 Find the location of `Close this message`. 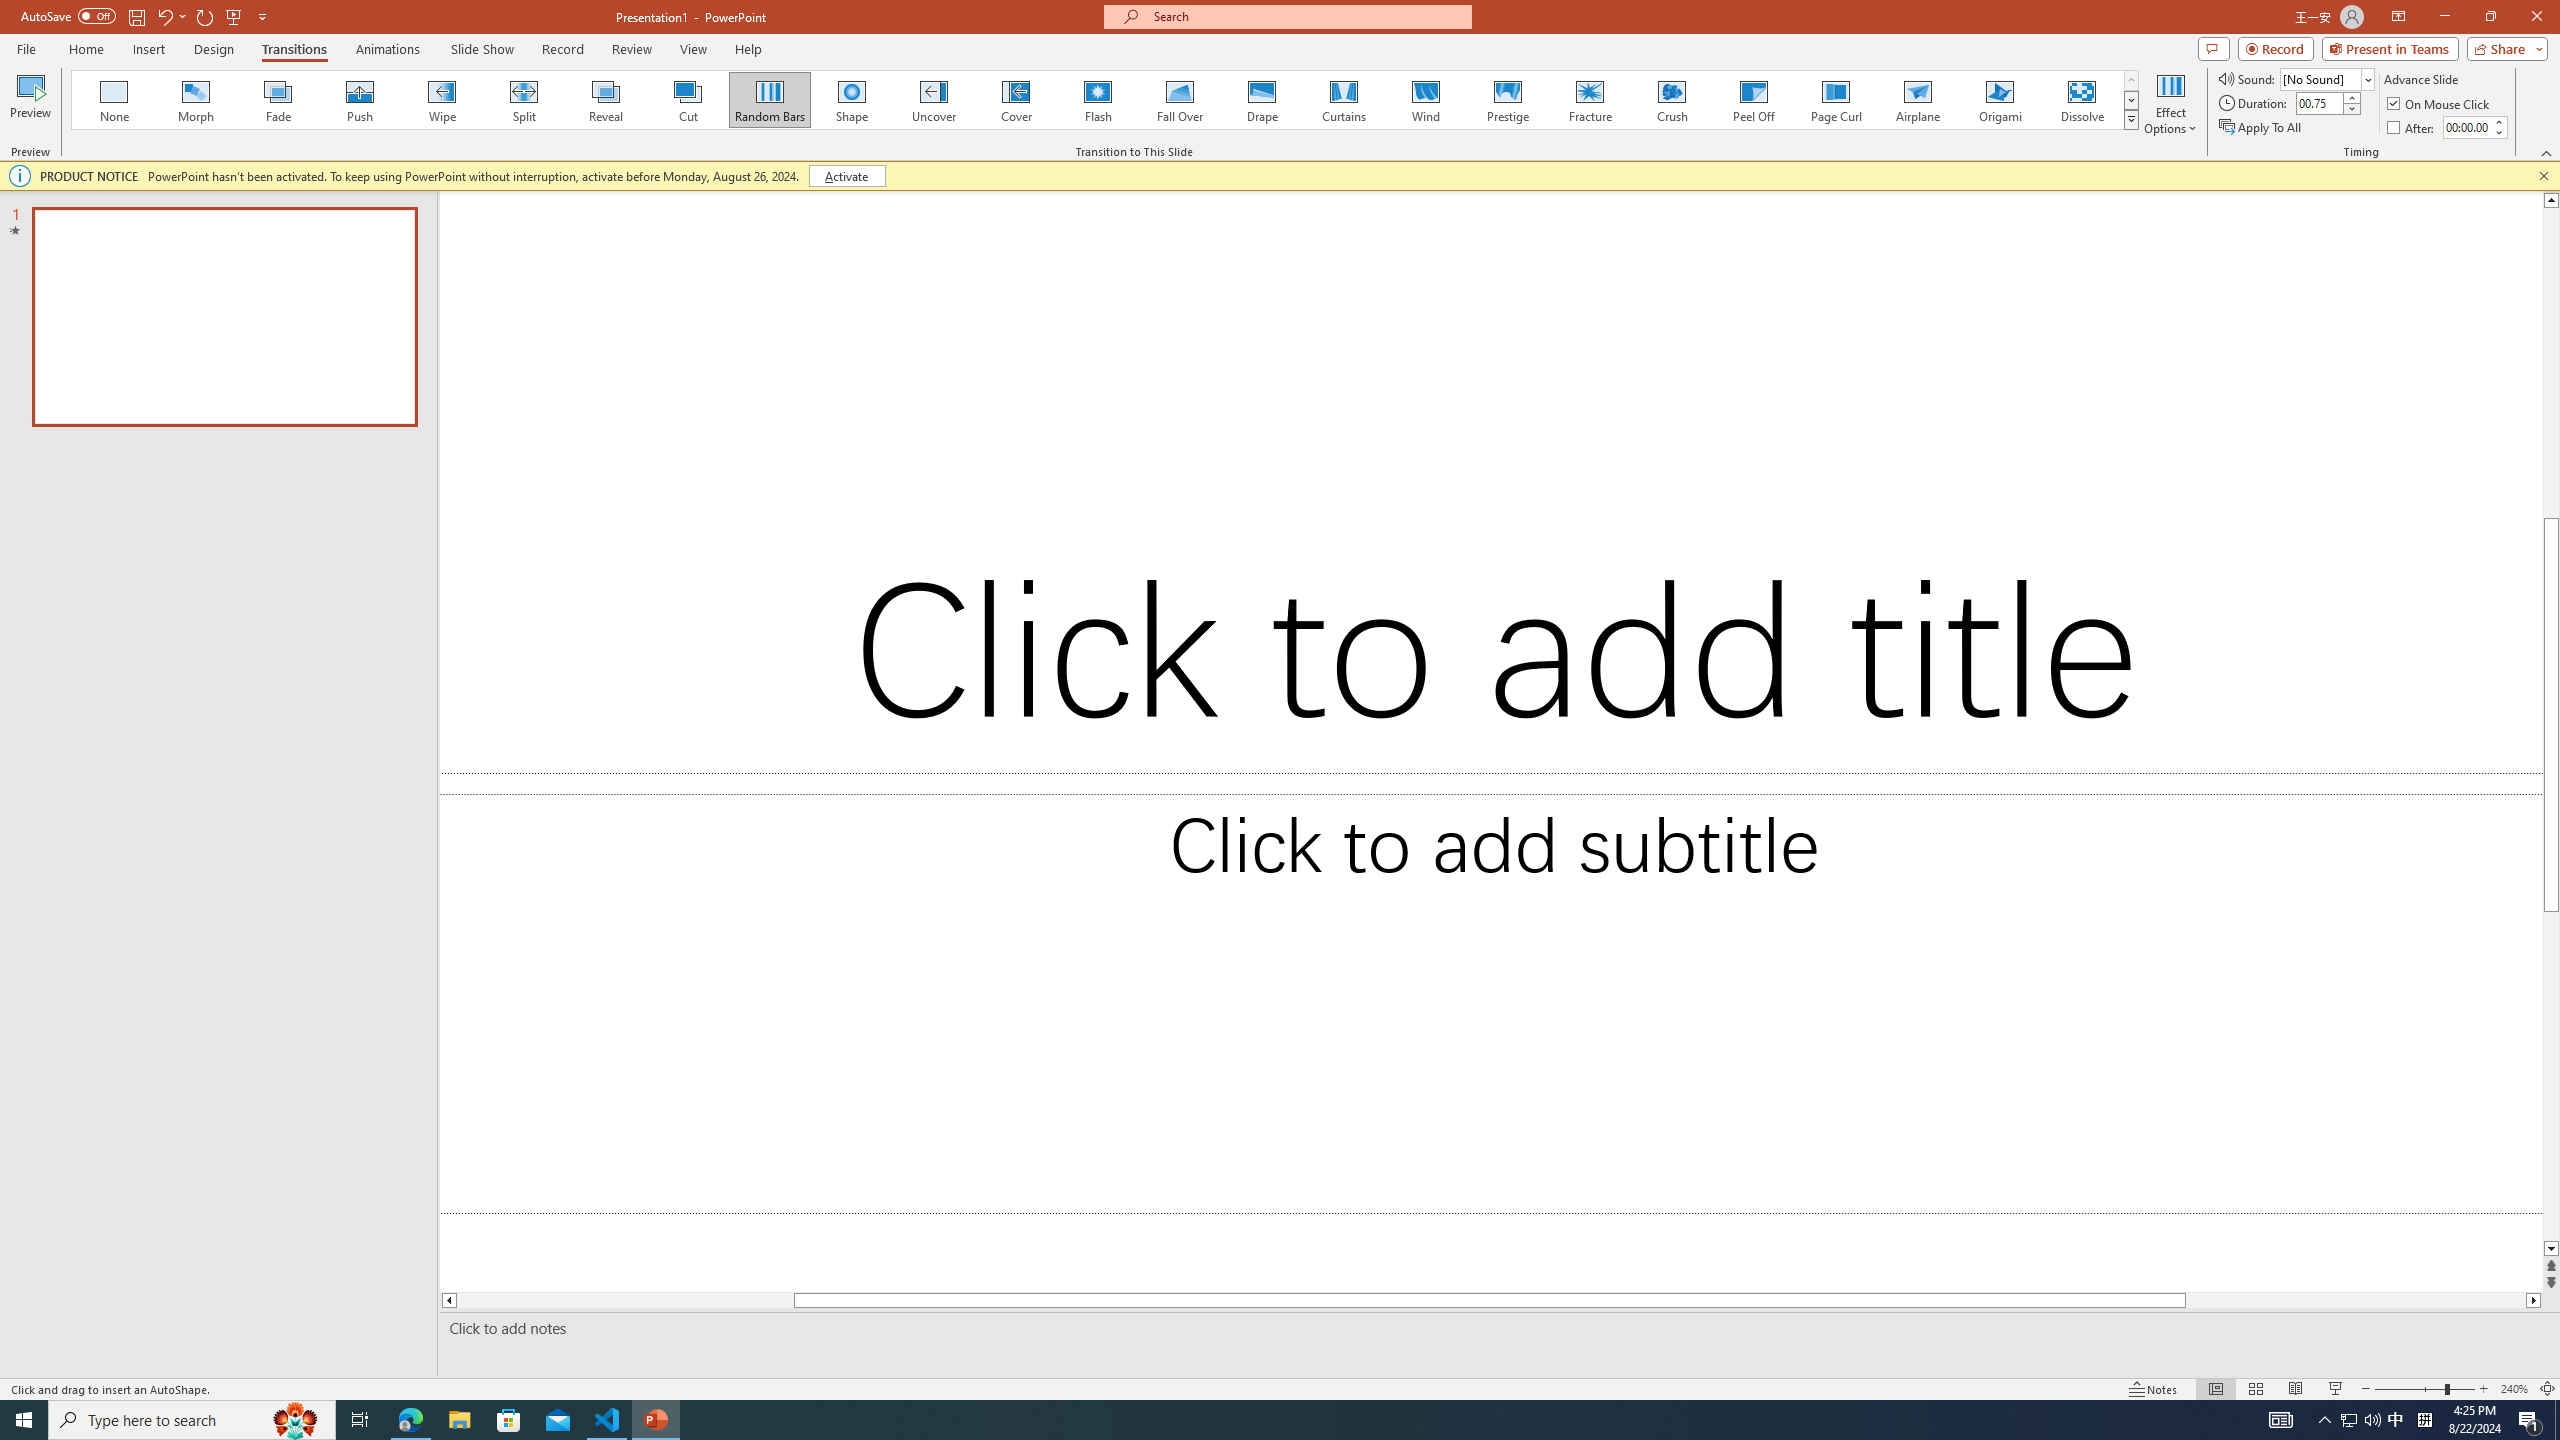

Close this message is located at coordinates (2543, 176).